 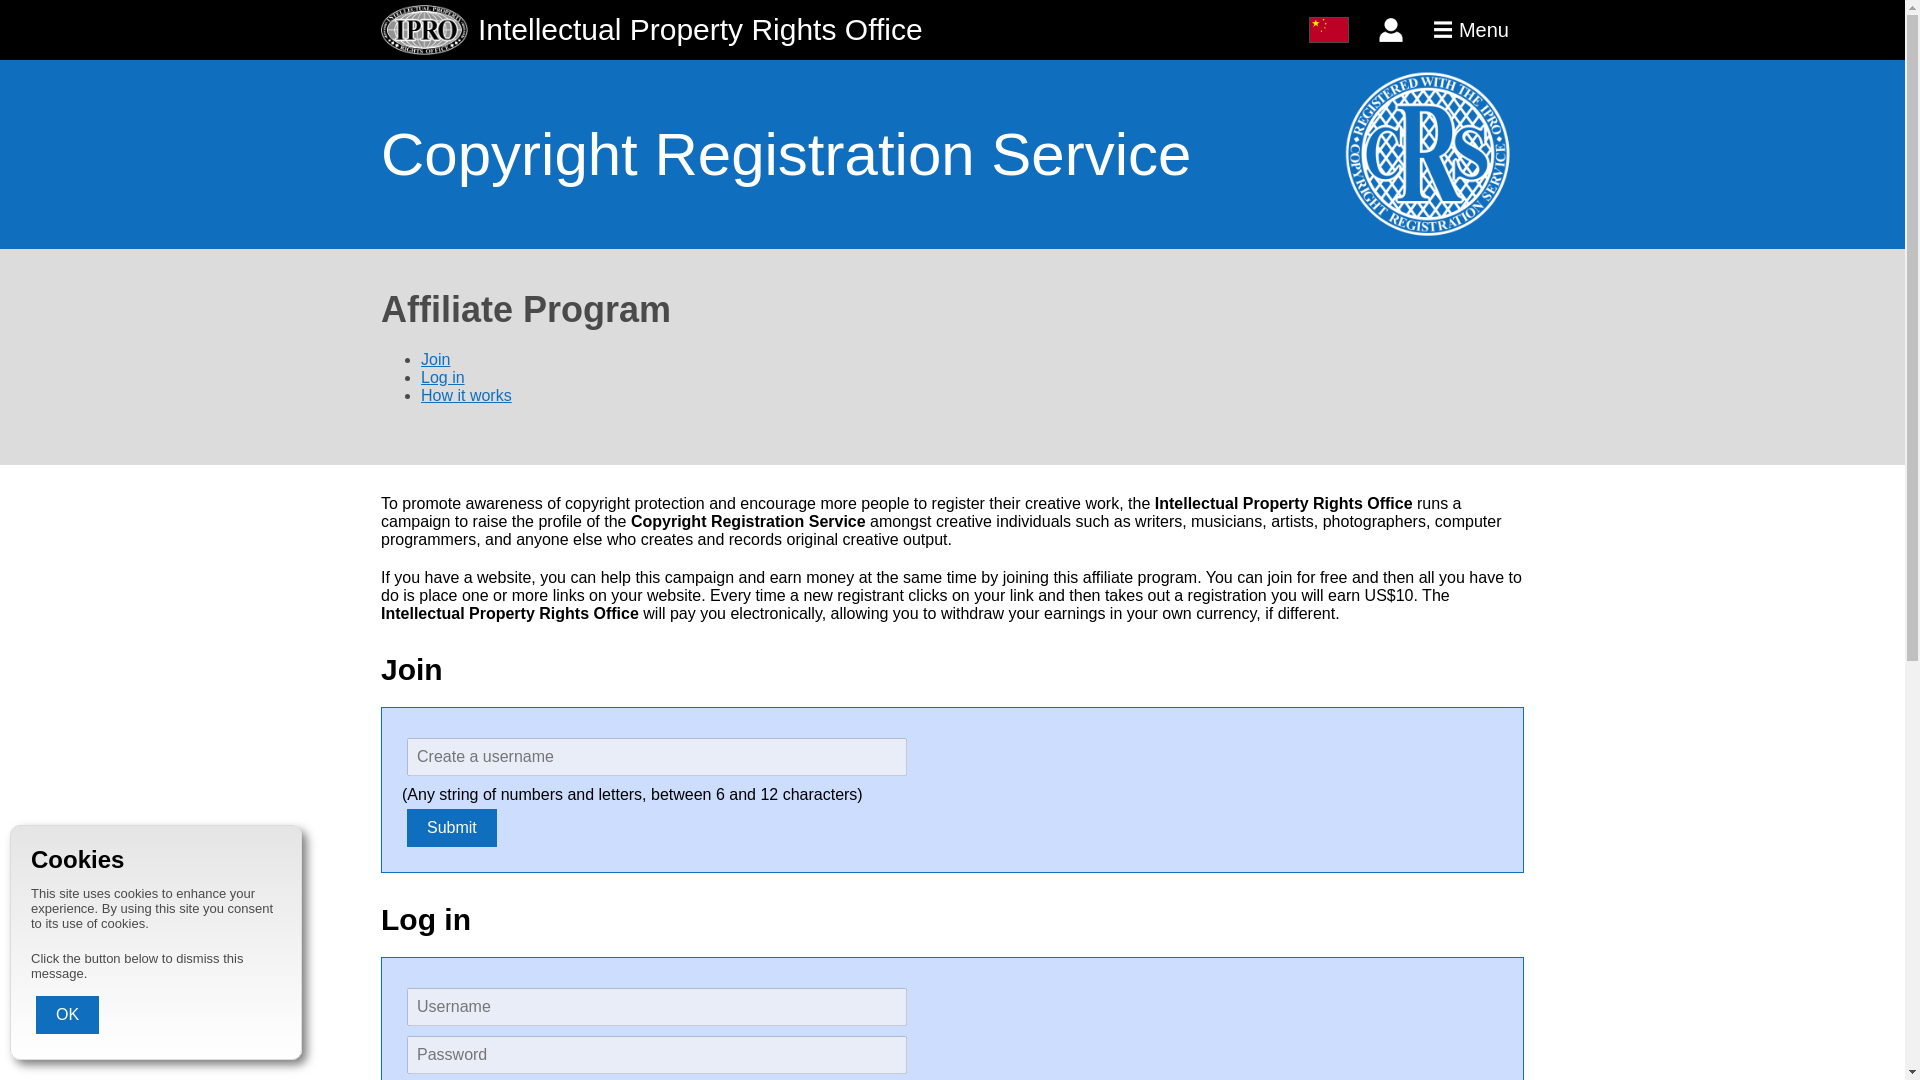 I want to click on Log in, so click(x=1390, y=30).